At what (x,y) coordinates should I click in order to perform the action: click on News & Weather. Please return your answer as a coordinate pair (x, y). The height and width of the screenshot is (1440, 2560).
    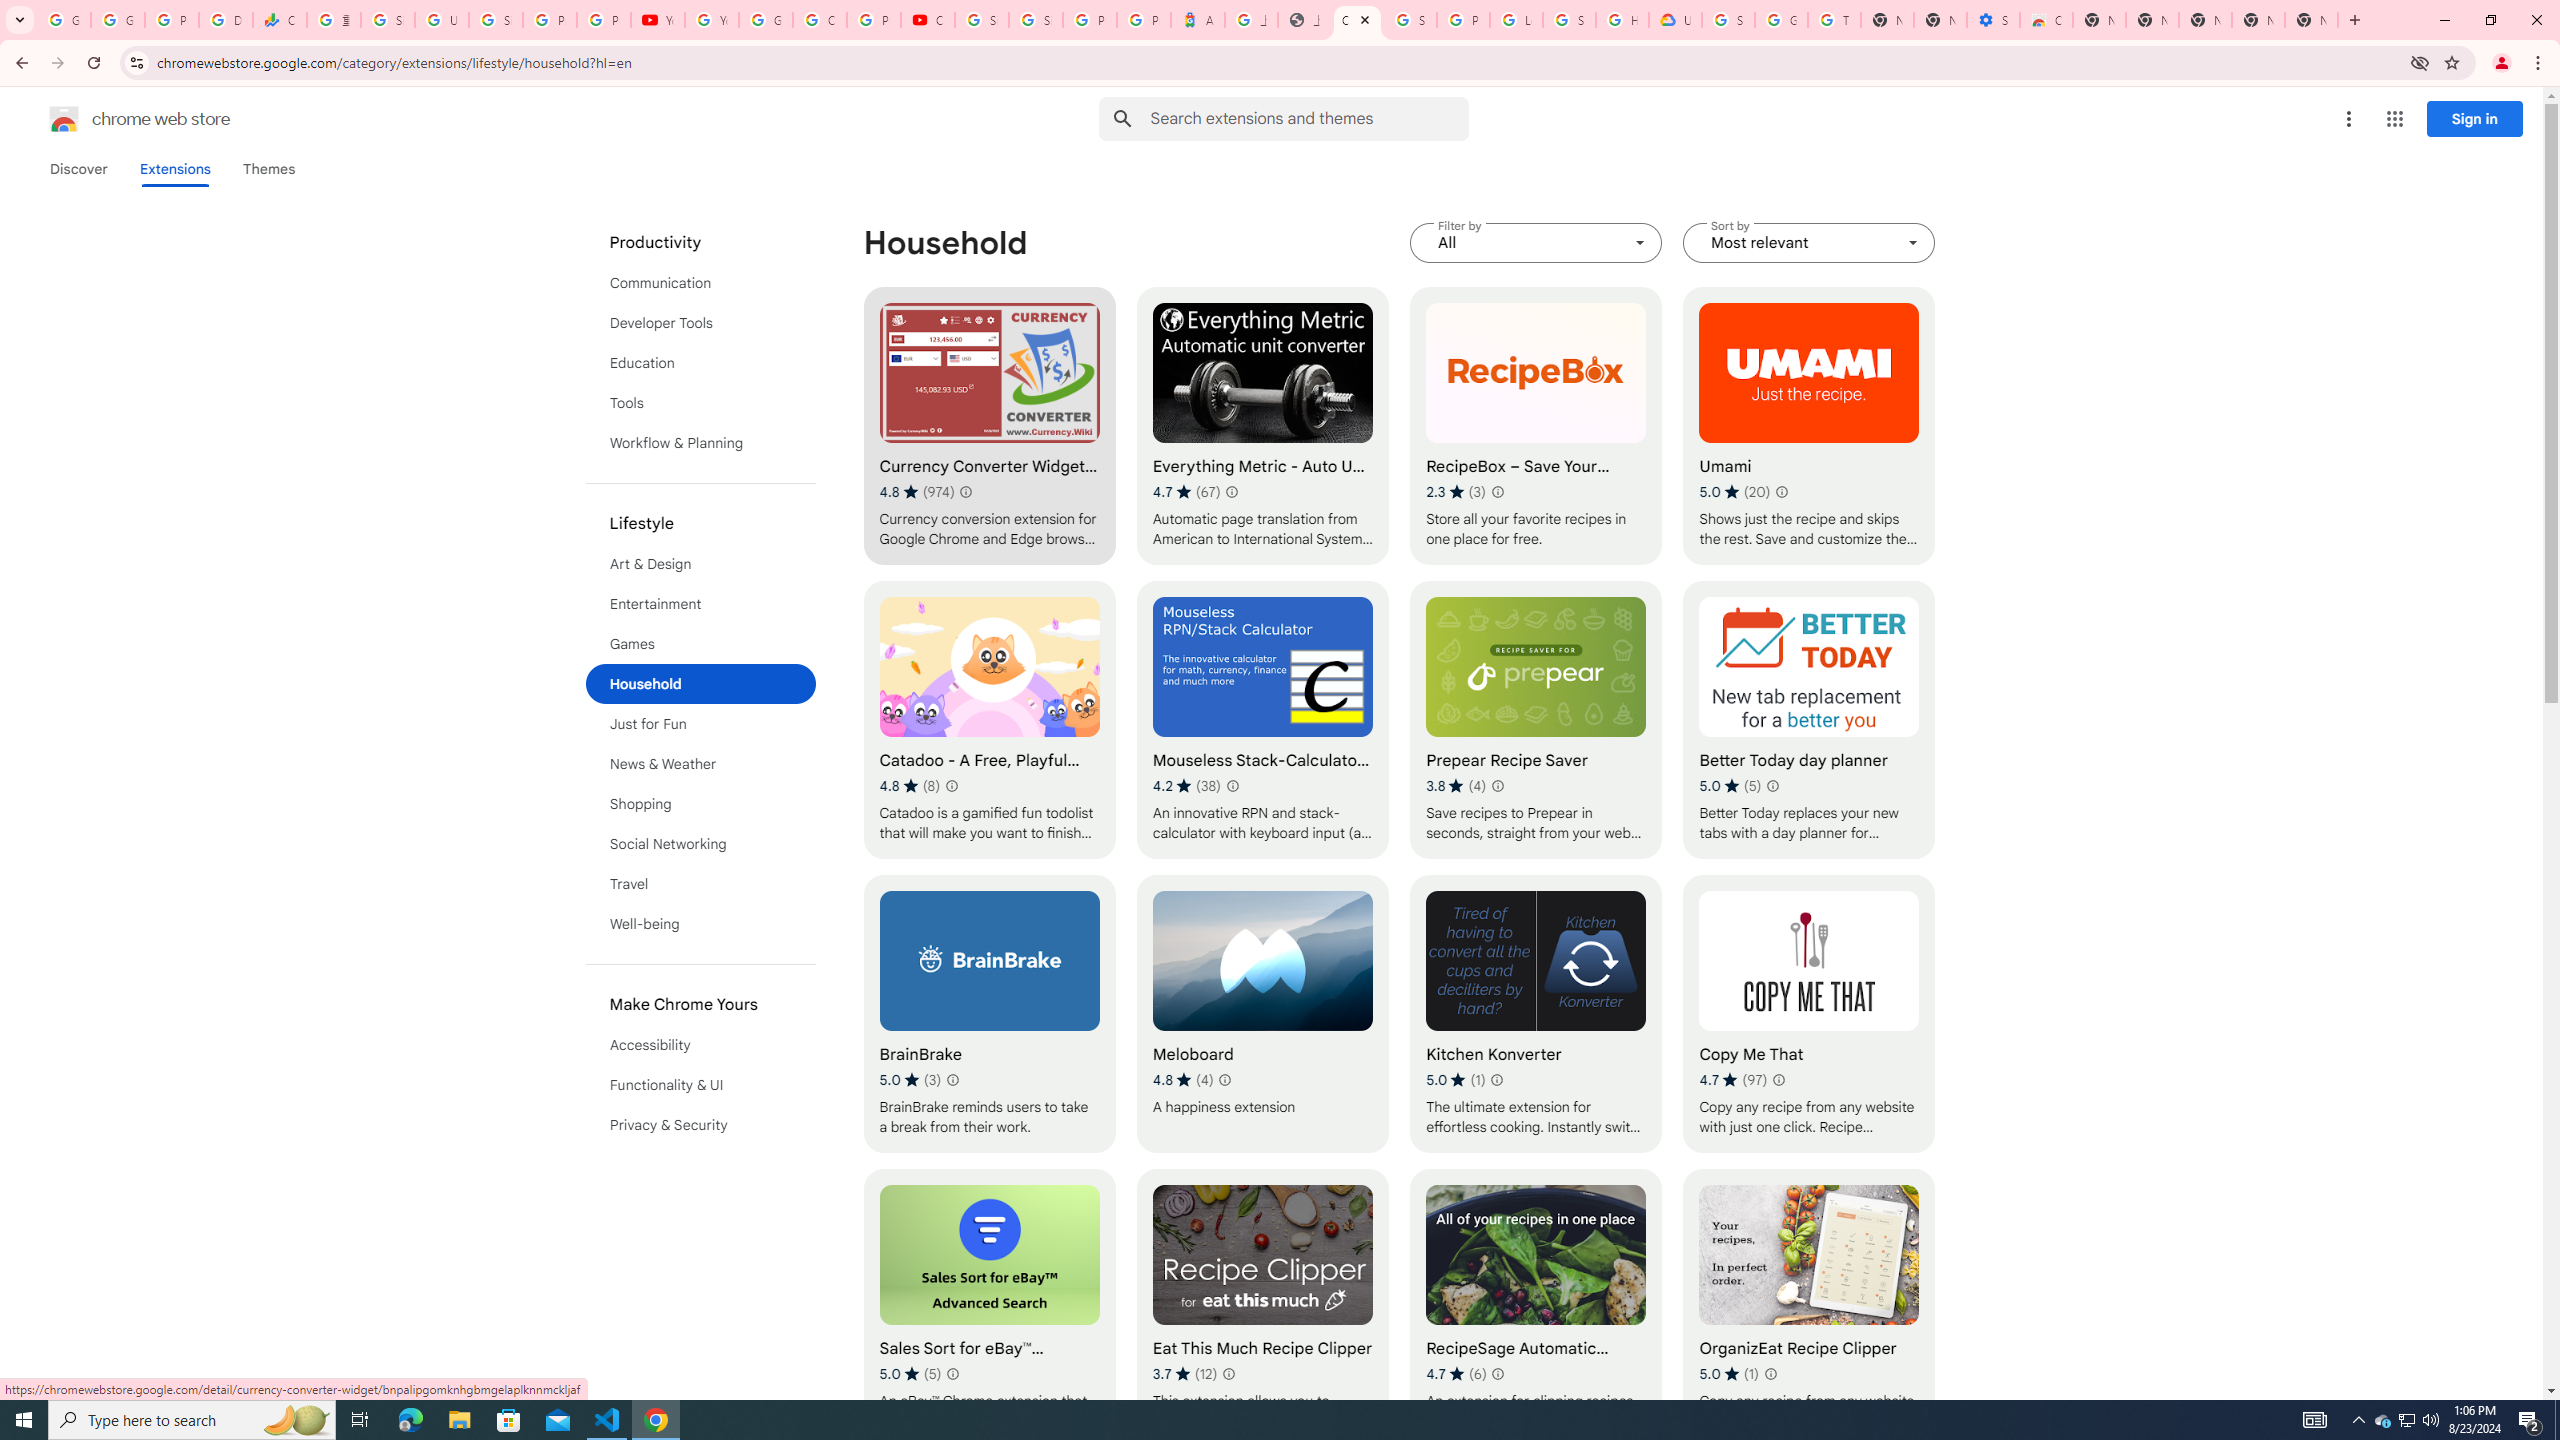
    Looking at the image, I should click on (701, 764).